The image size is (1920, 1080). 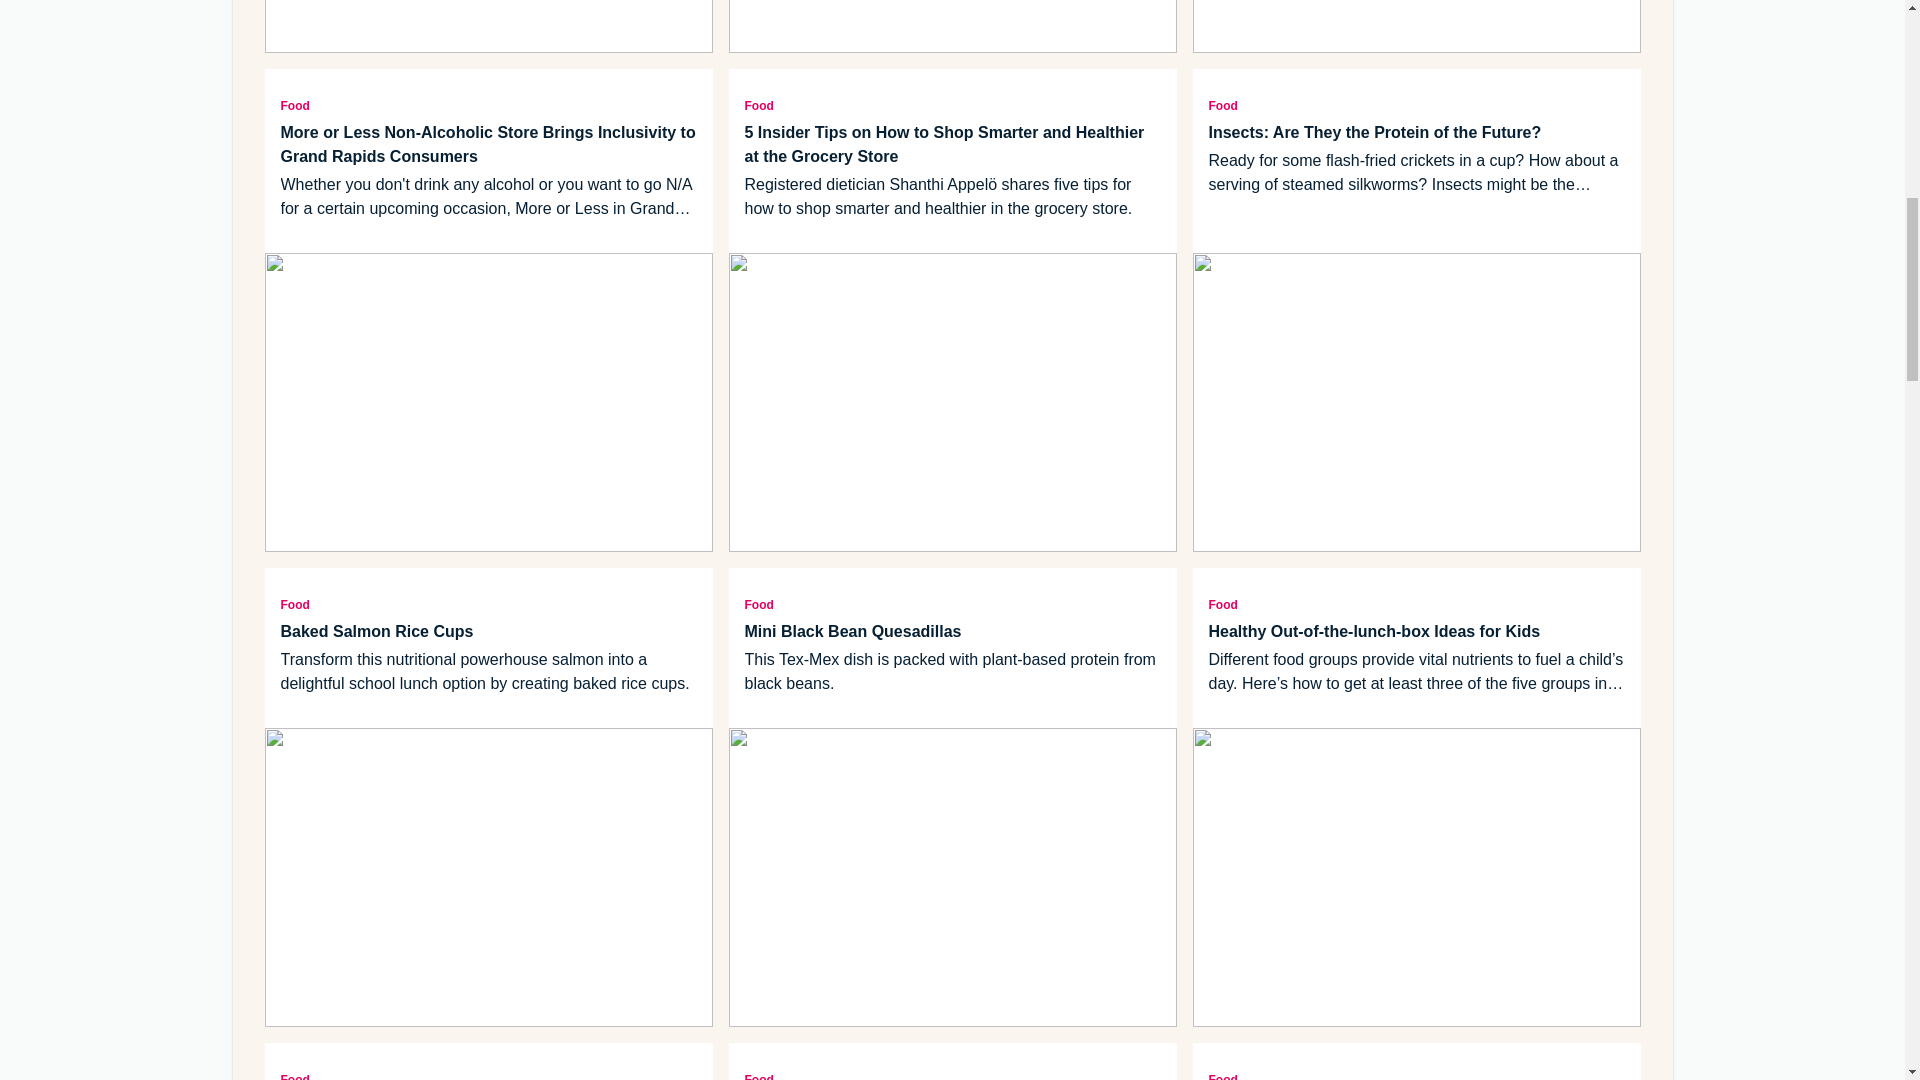 What do you see at coordinates (1416, 104) in the screenshot?
I see `Food` at bounding box center [1416, 104].